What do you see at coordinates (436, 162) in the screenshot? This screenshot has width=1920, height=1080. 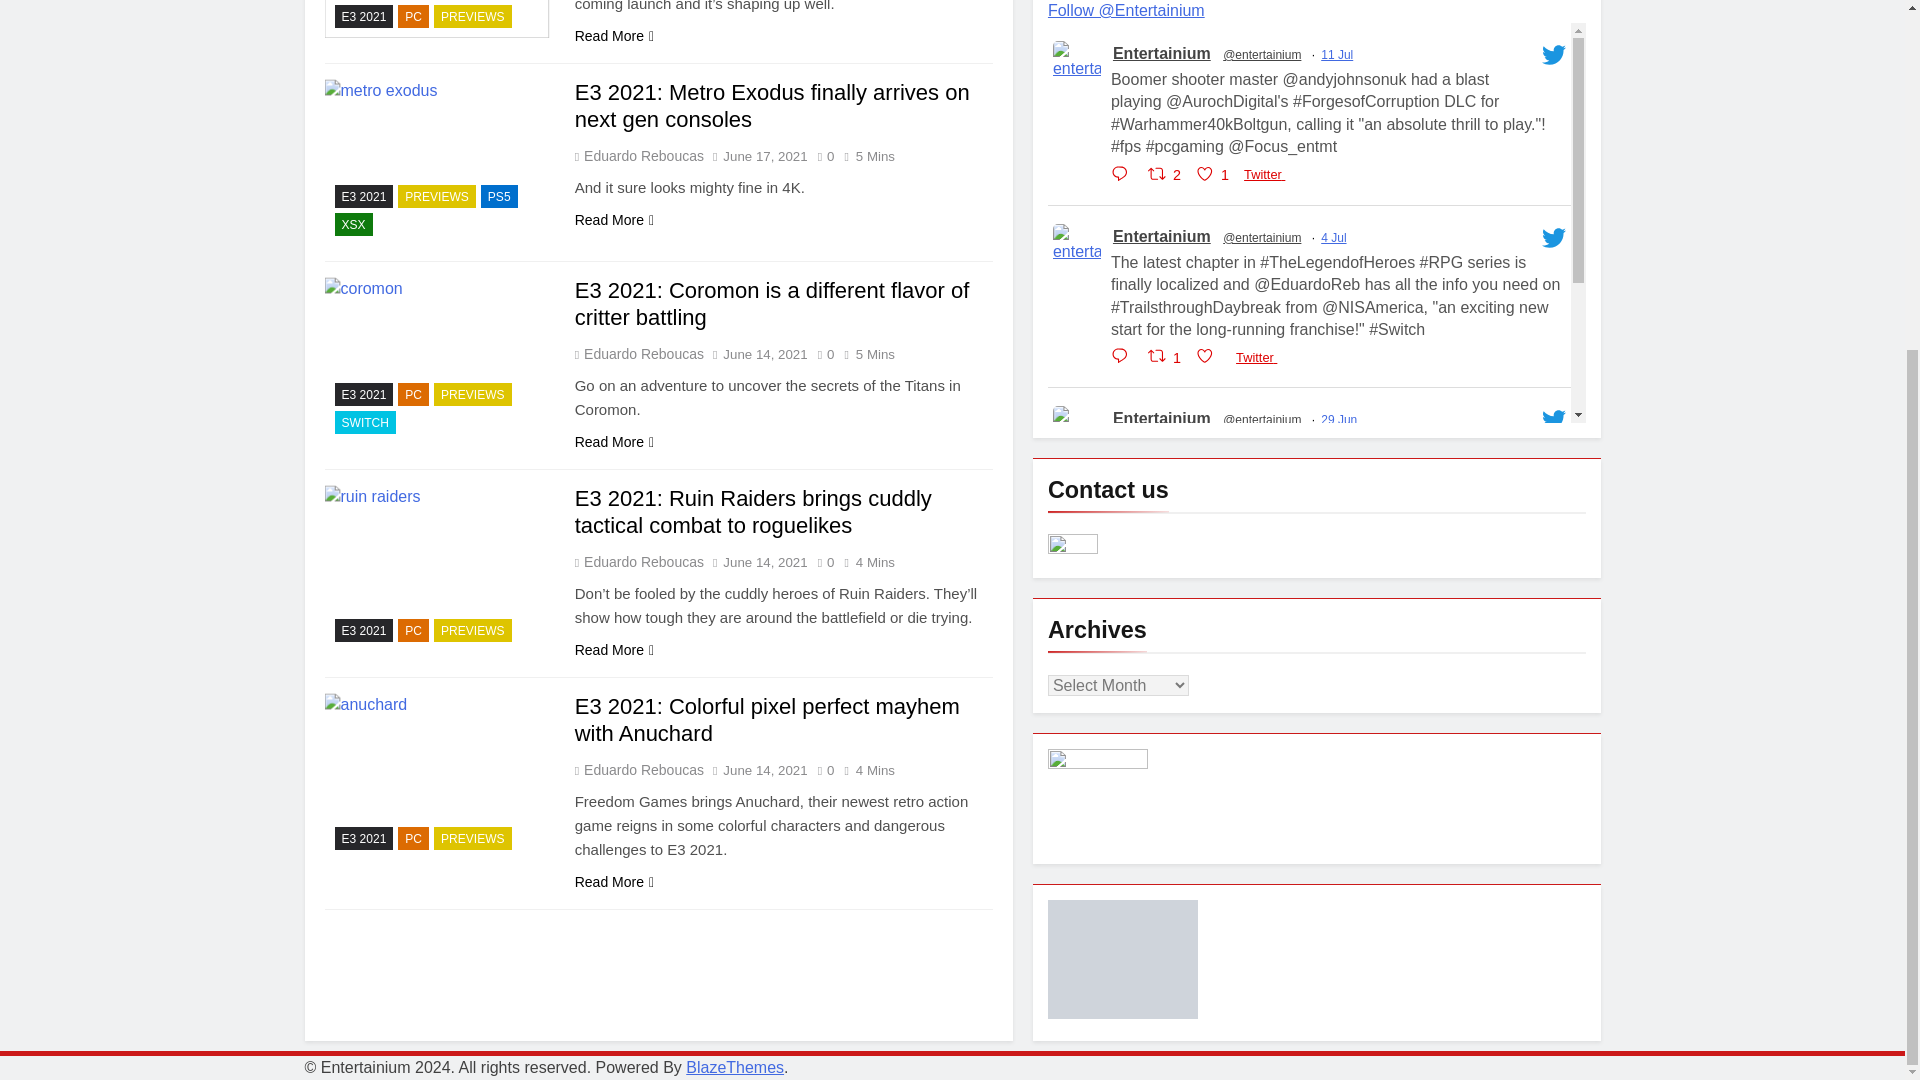 I see `E3 2021: Metro Exodus finally arrives on next gen consoles` at bounding box center [436, 162].